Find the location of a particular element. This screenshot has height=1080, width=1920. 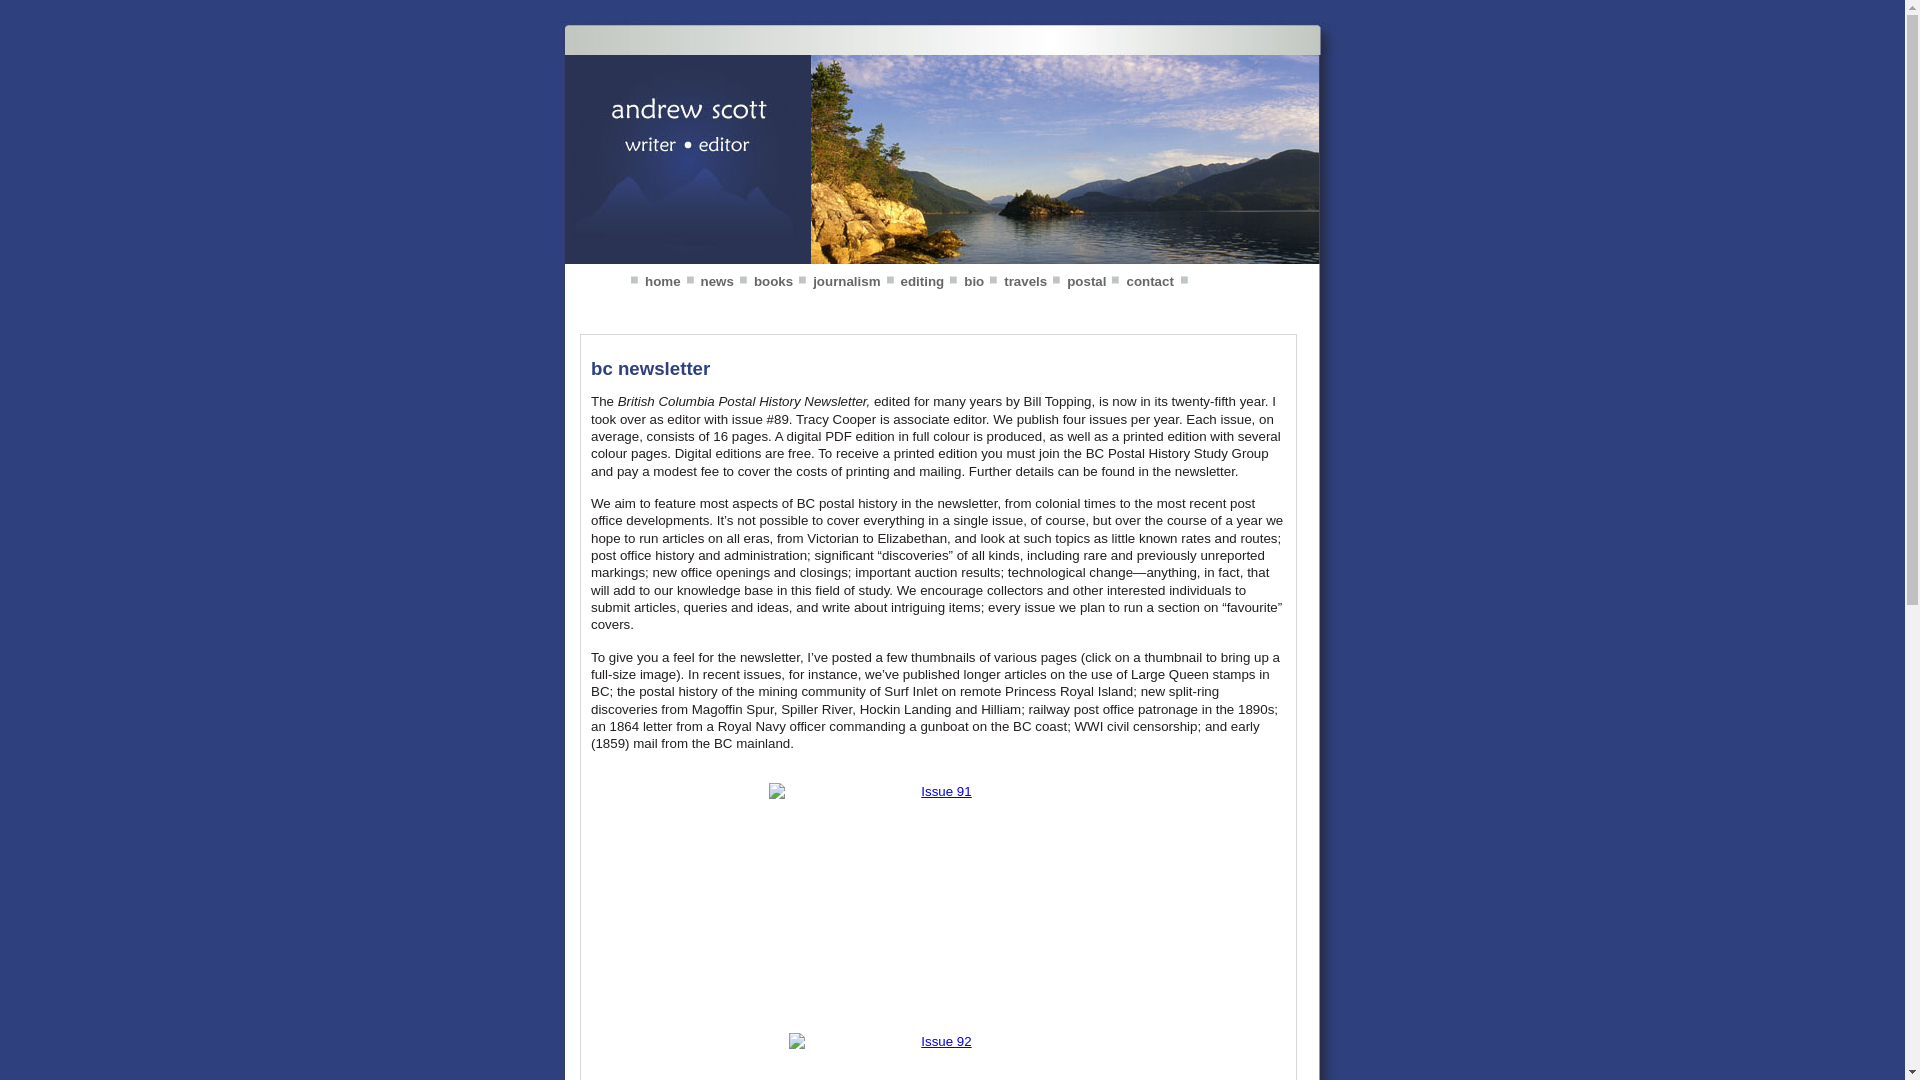

postal is located at coordinates (1076, 282).